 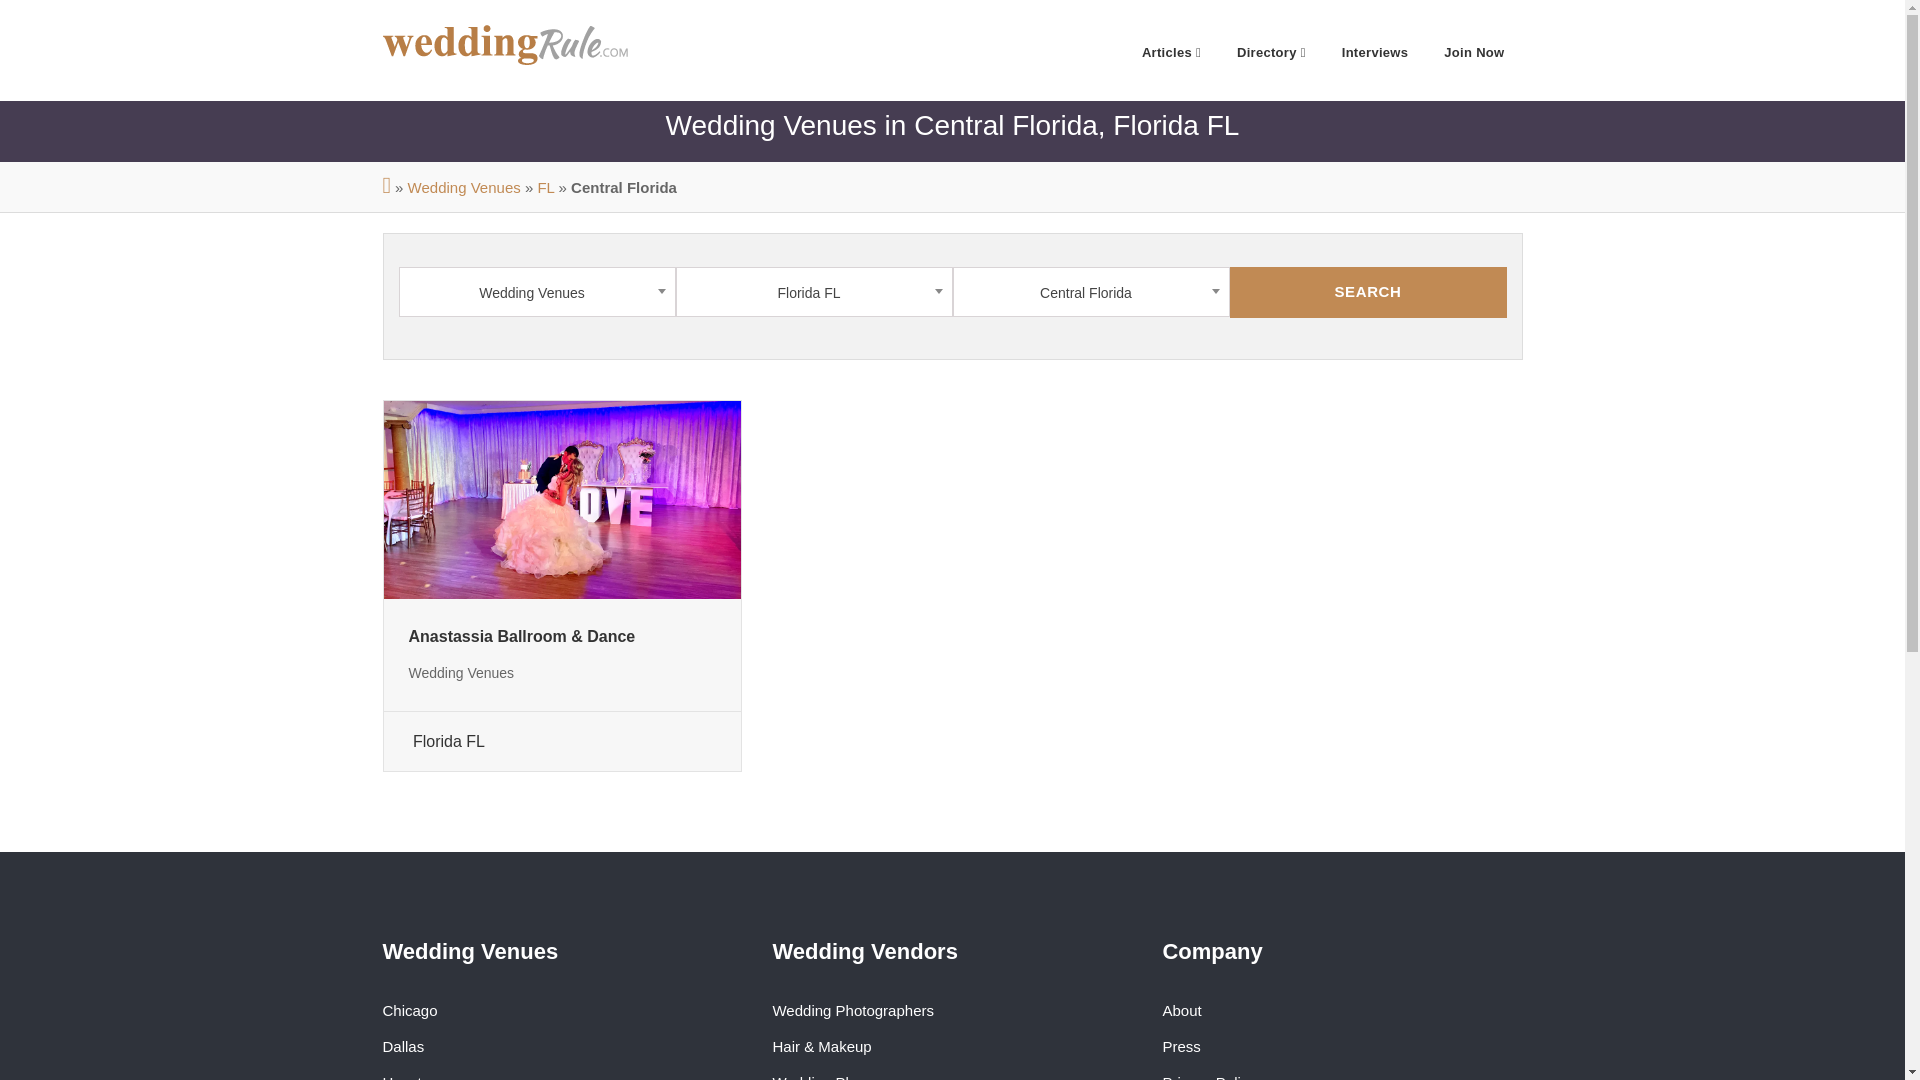 I want to click on Florida FL, so click(x=812, y=292).